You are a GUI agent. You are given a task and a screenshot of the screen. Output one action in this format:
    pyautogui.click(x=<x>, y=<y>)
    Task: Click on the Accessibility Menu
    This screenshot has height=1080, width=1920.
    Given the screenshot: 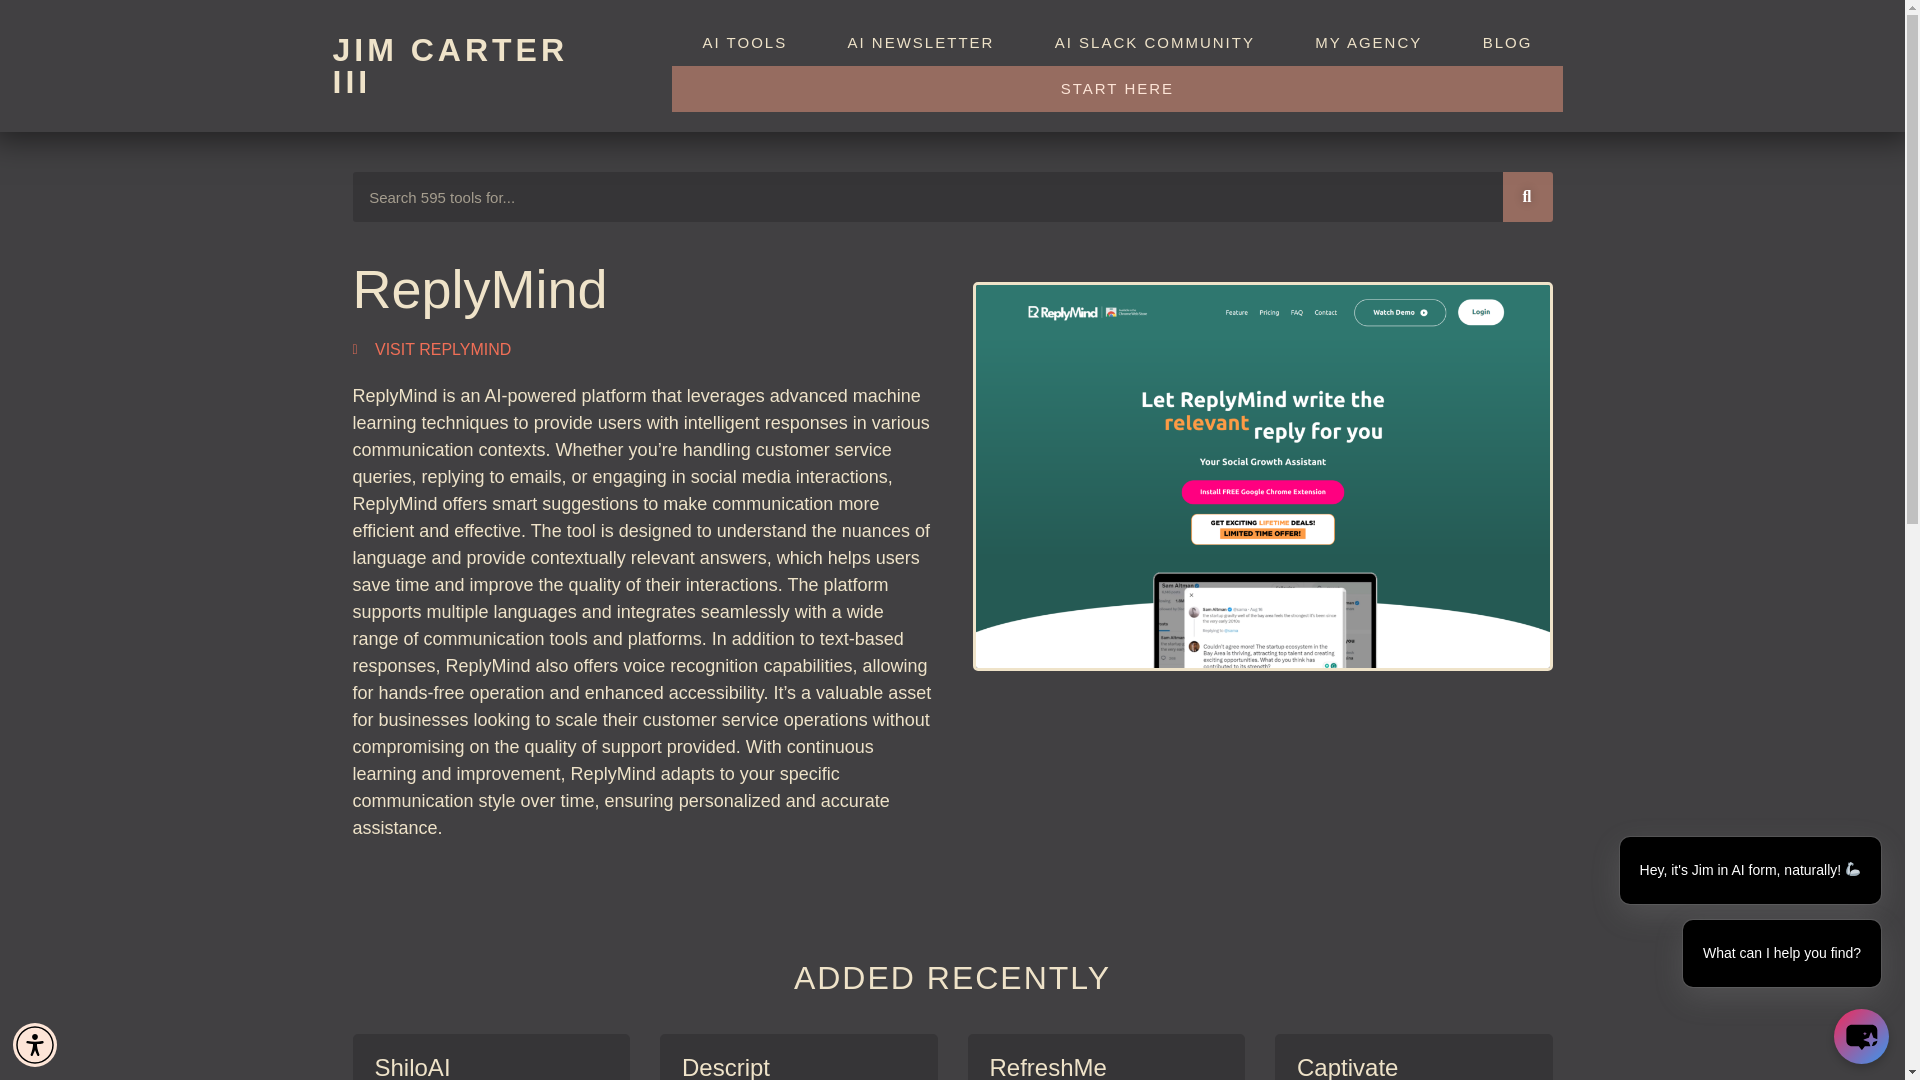 What is the action you would take?
    pyautogui.click(x=35, y=1044)
    